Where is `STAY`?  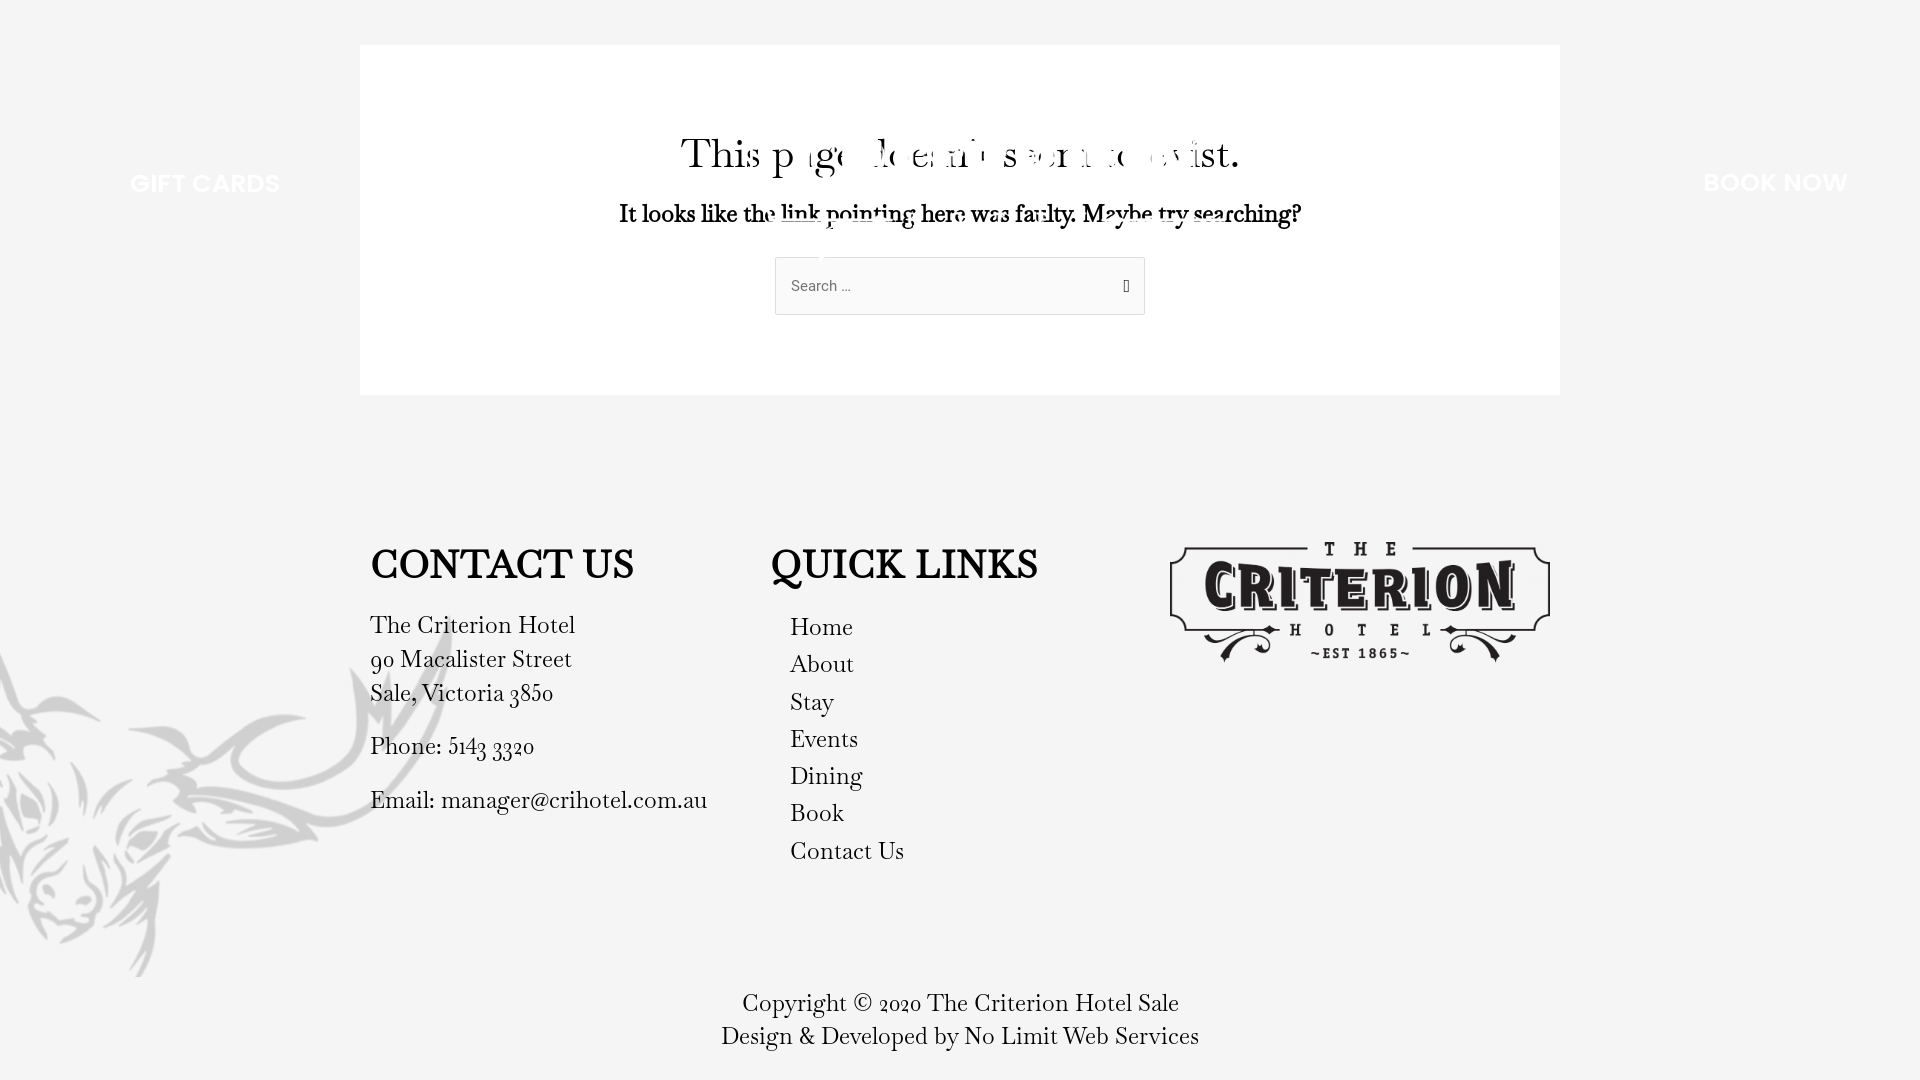
STAY is located at coordinates (1366, 185).